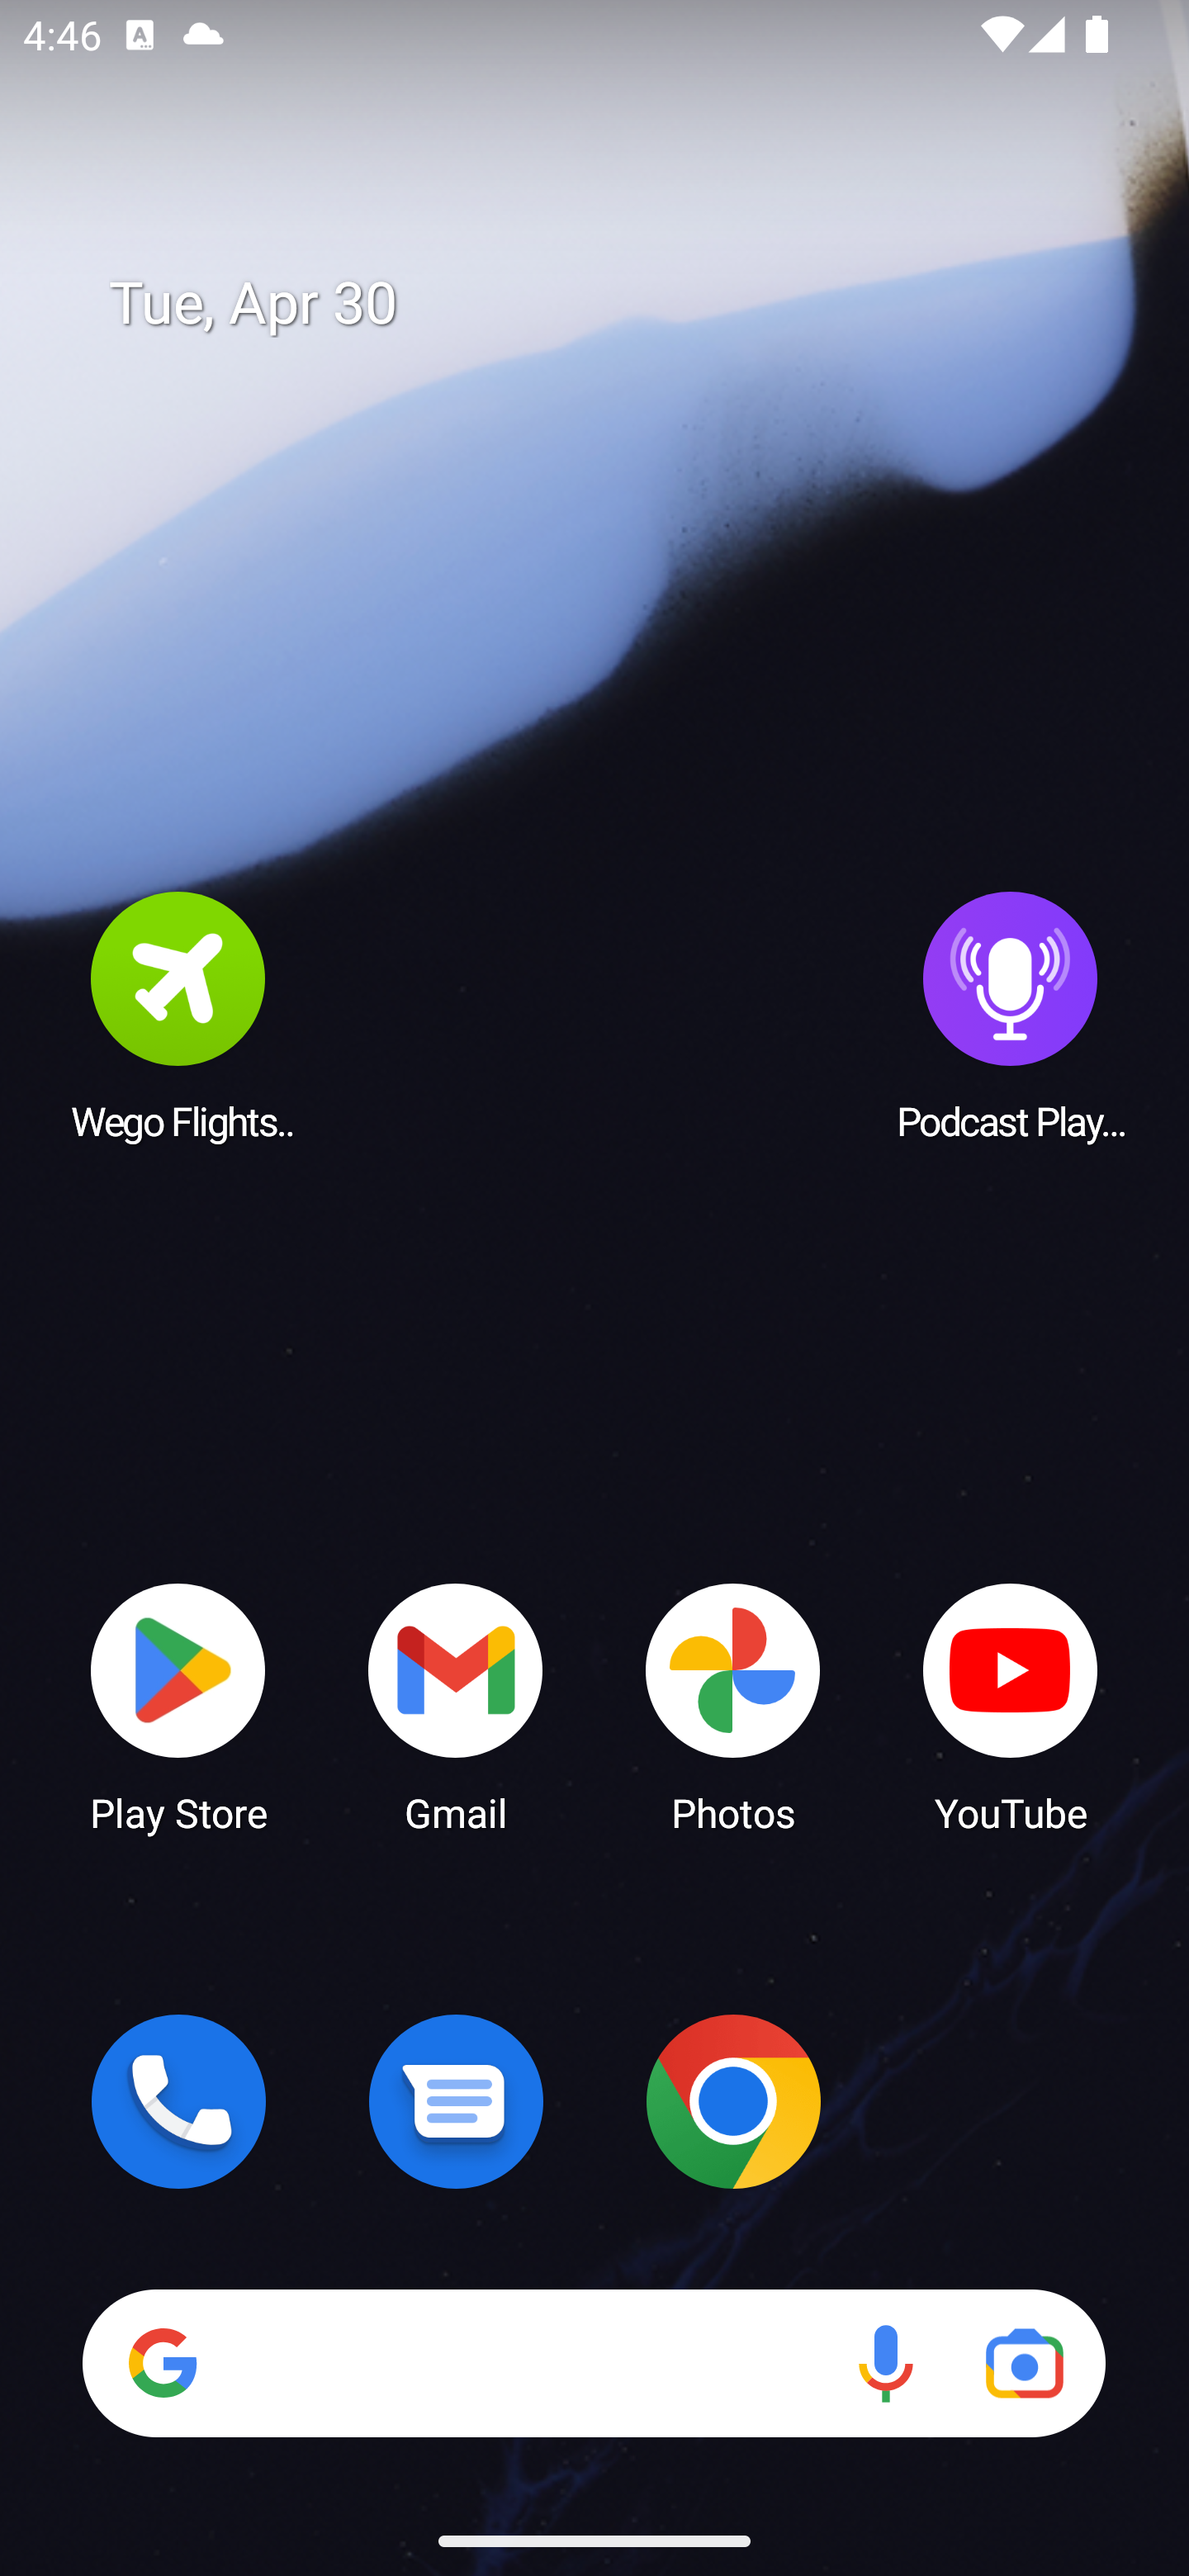  I want to click on Voice search, so click(885, 2363).